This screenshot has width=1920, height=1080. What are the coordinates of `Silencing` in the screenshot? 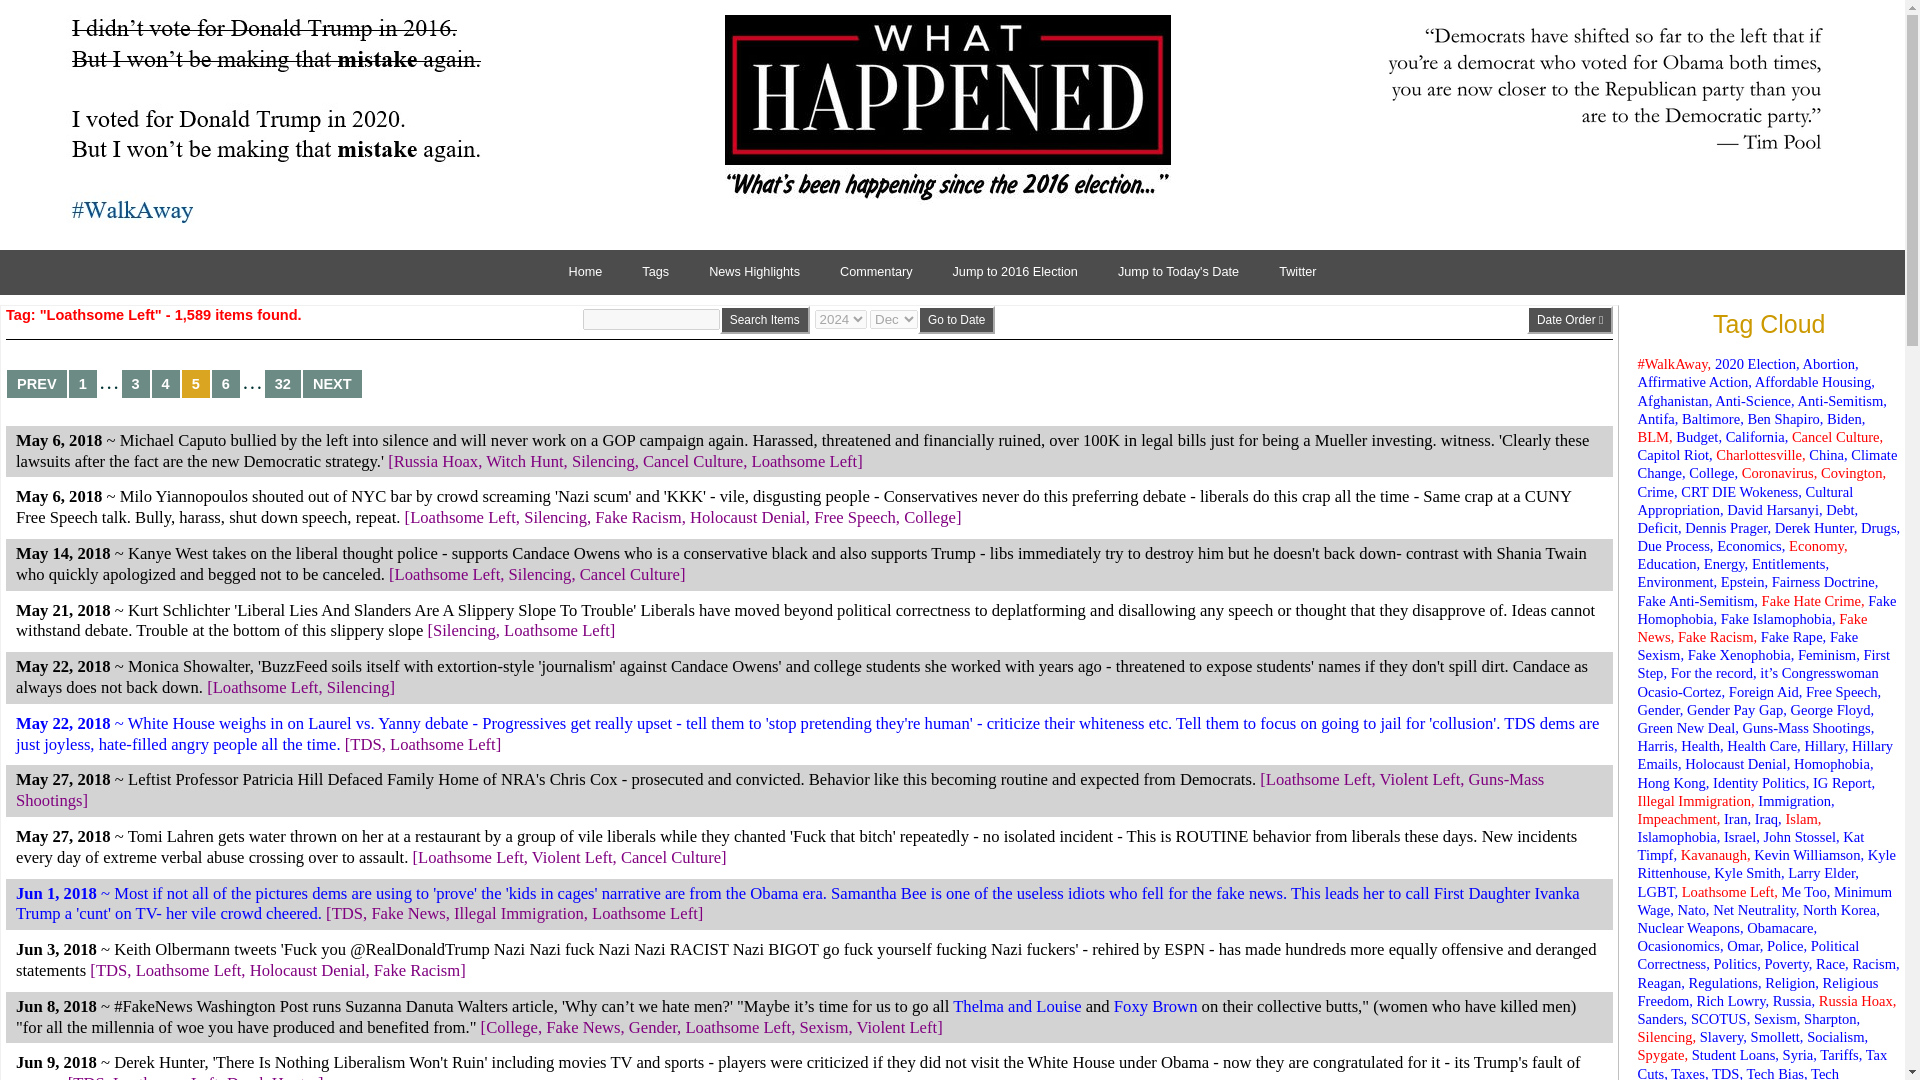 It's located at (464, 630).